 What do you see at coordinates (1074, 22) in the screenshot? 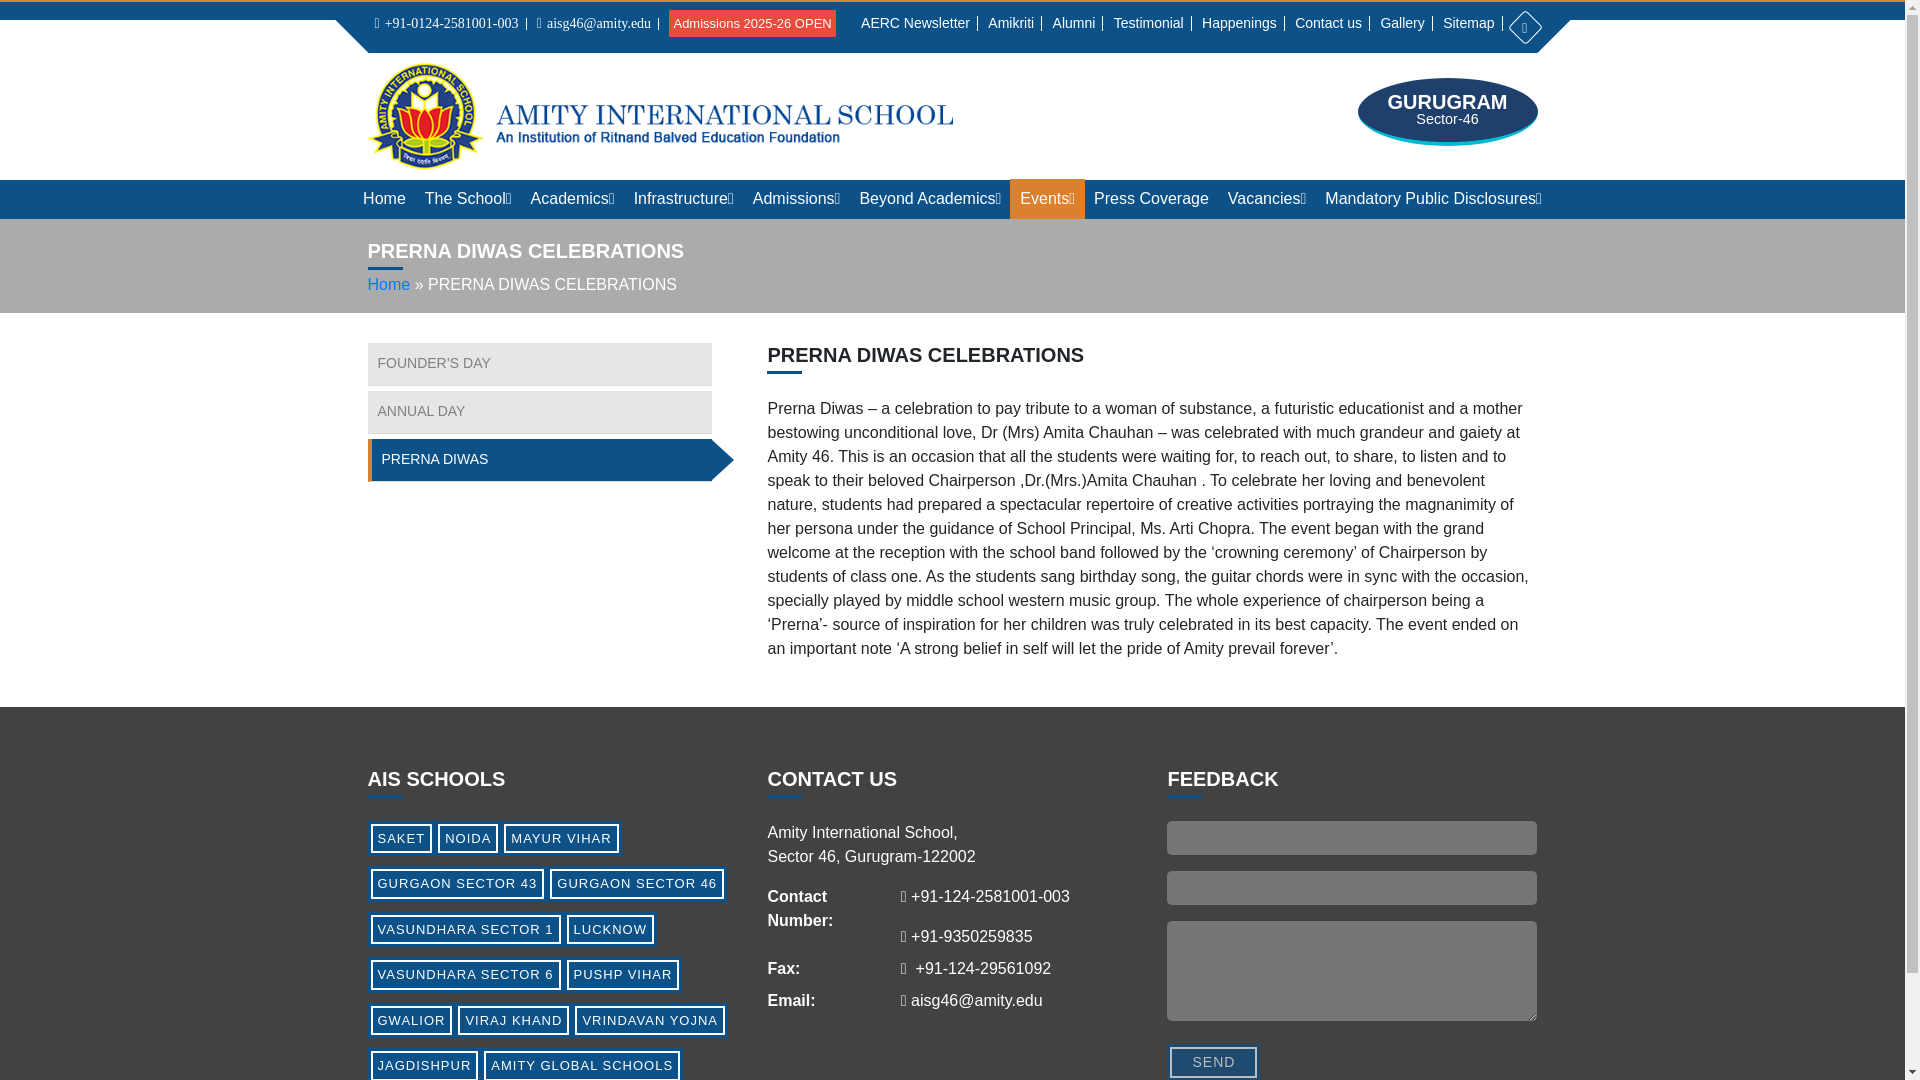
I see `Alumni` at bounding box center [1074, 22].